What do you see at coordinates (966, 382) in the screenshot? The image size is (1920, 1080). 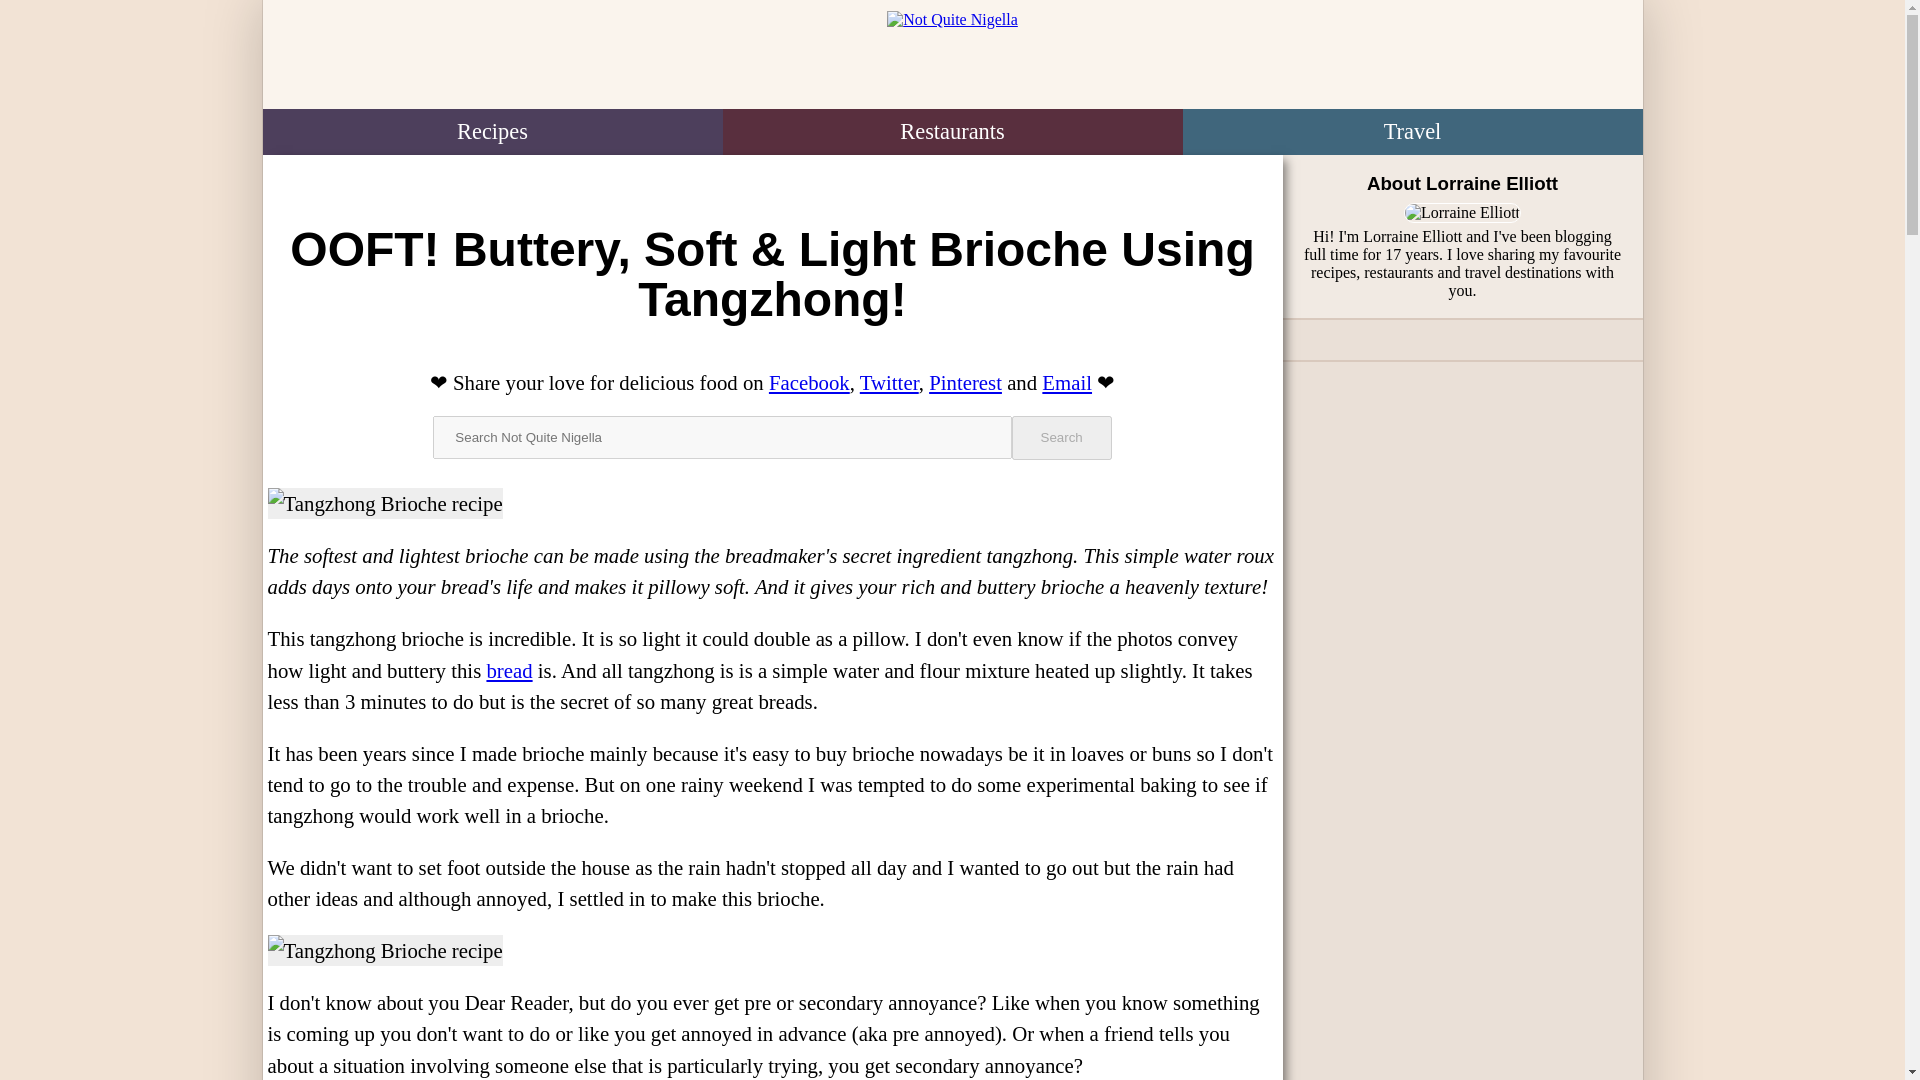 I see `Pinterest` at bounding box center [966, 382].